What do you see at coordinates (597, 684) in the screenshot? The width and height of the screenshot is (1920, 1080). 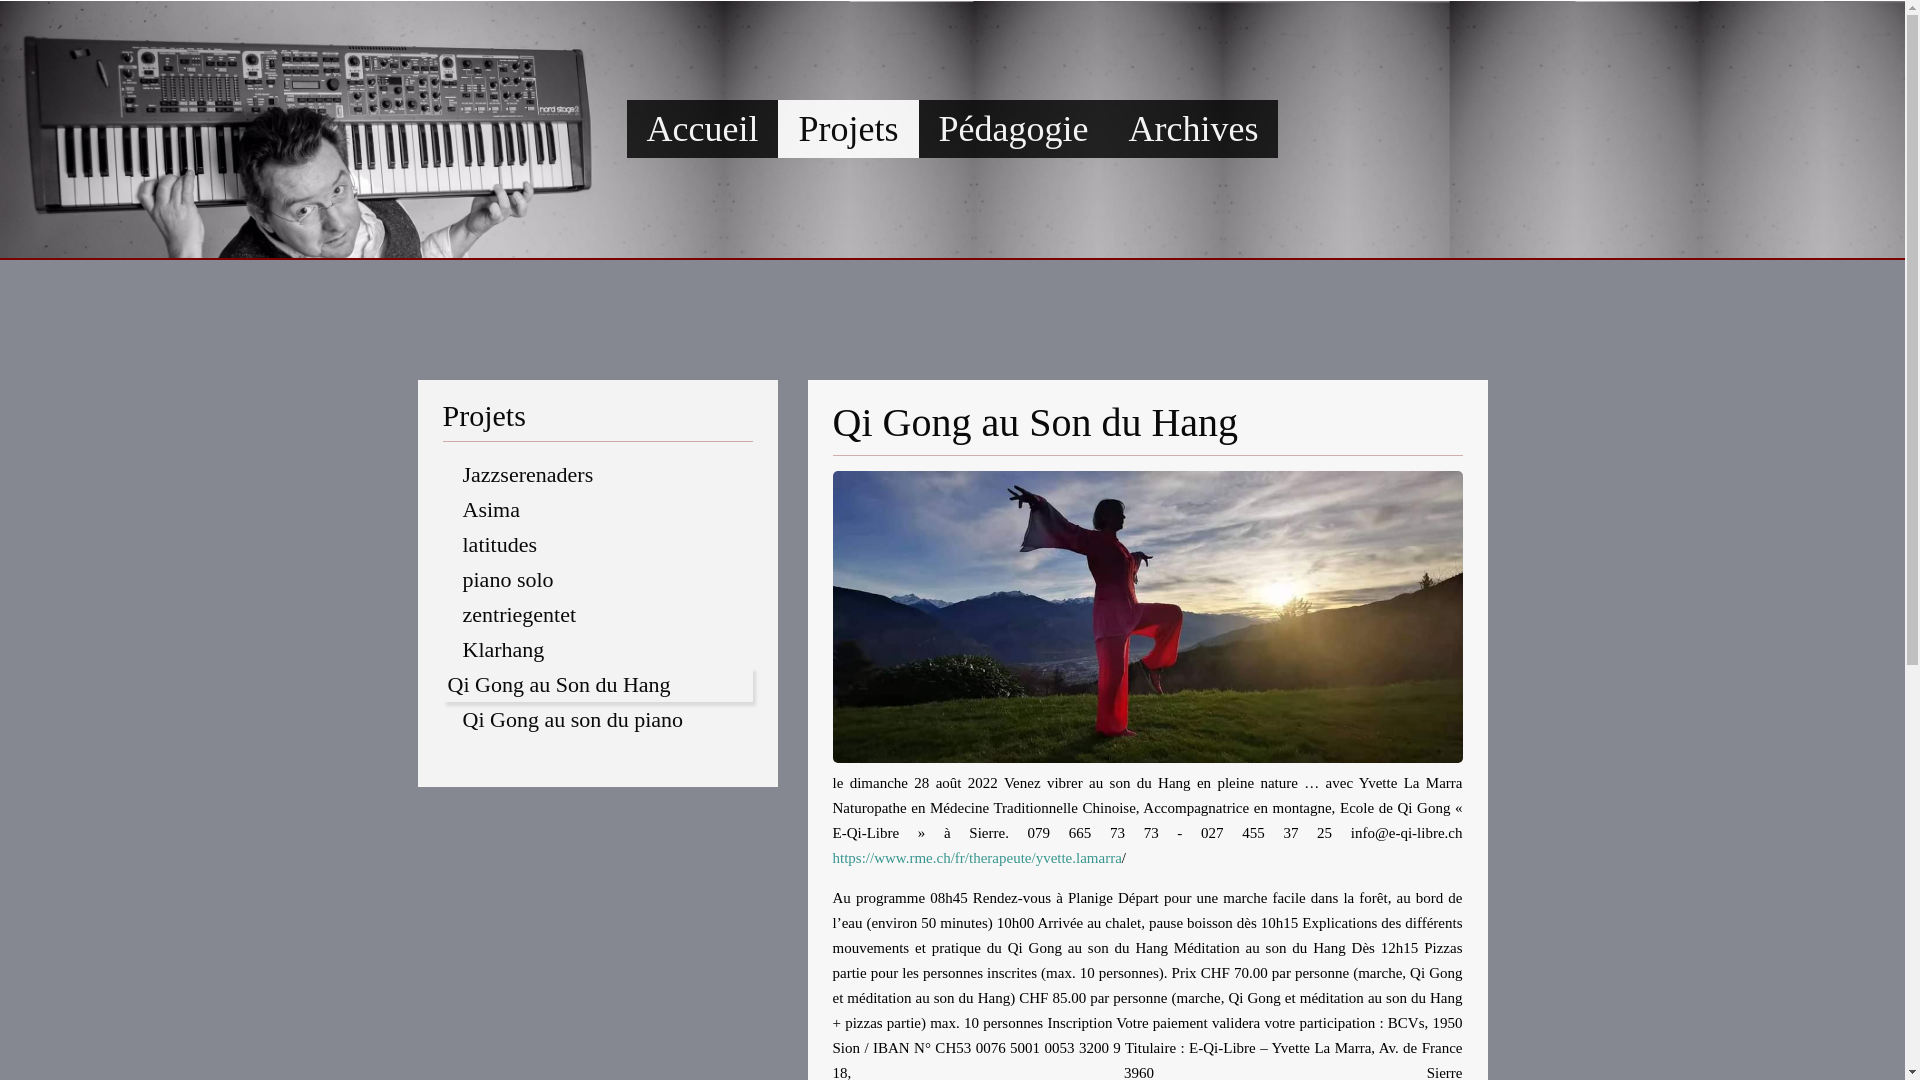 I see `Qi Gong au Son du Hang` at bounding box center [597, 684].